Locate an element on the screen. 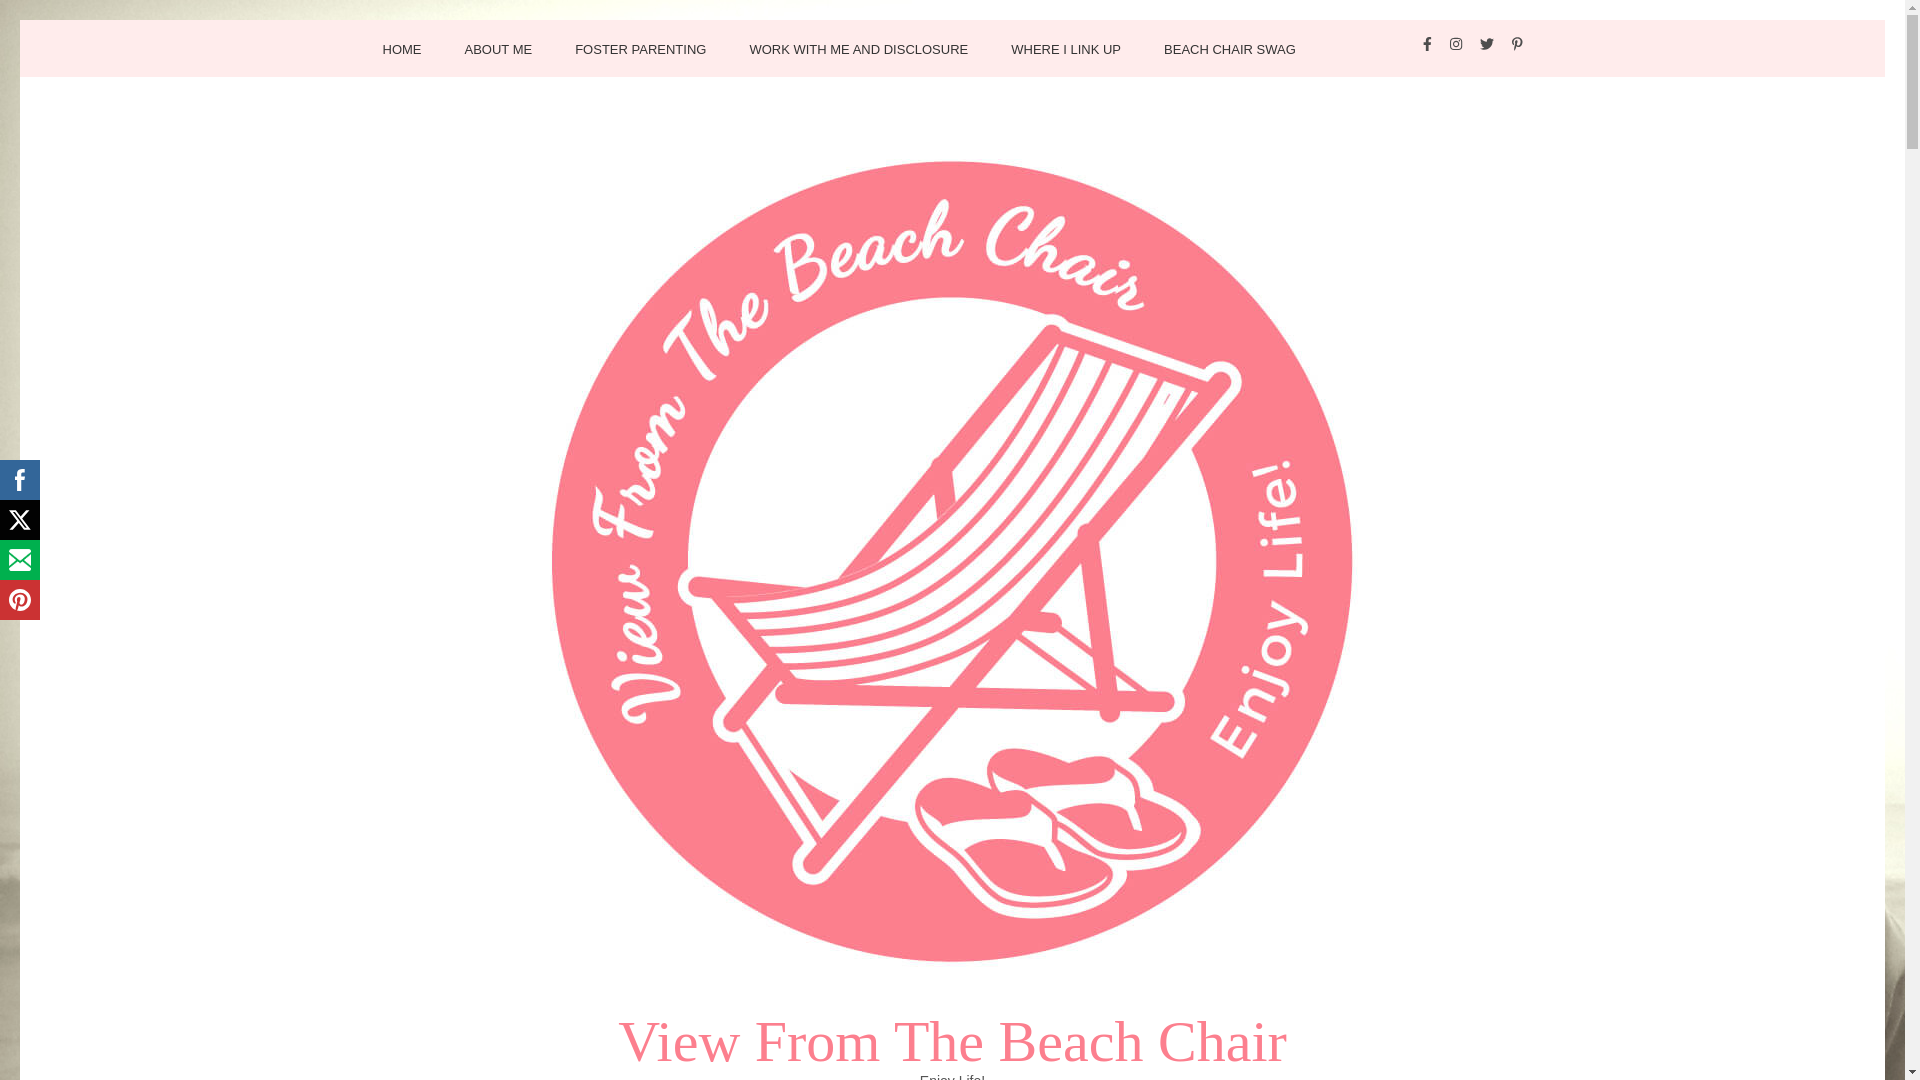 The height and width of the screenshot is (1080, 1920). ABOUT ME is located at coordinates (498, 59).